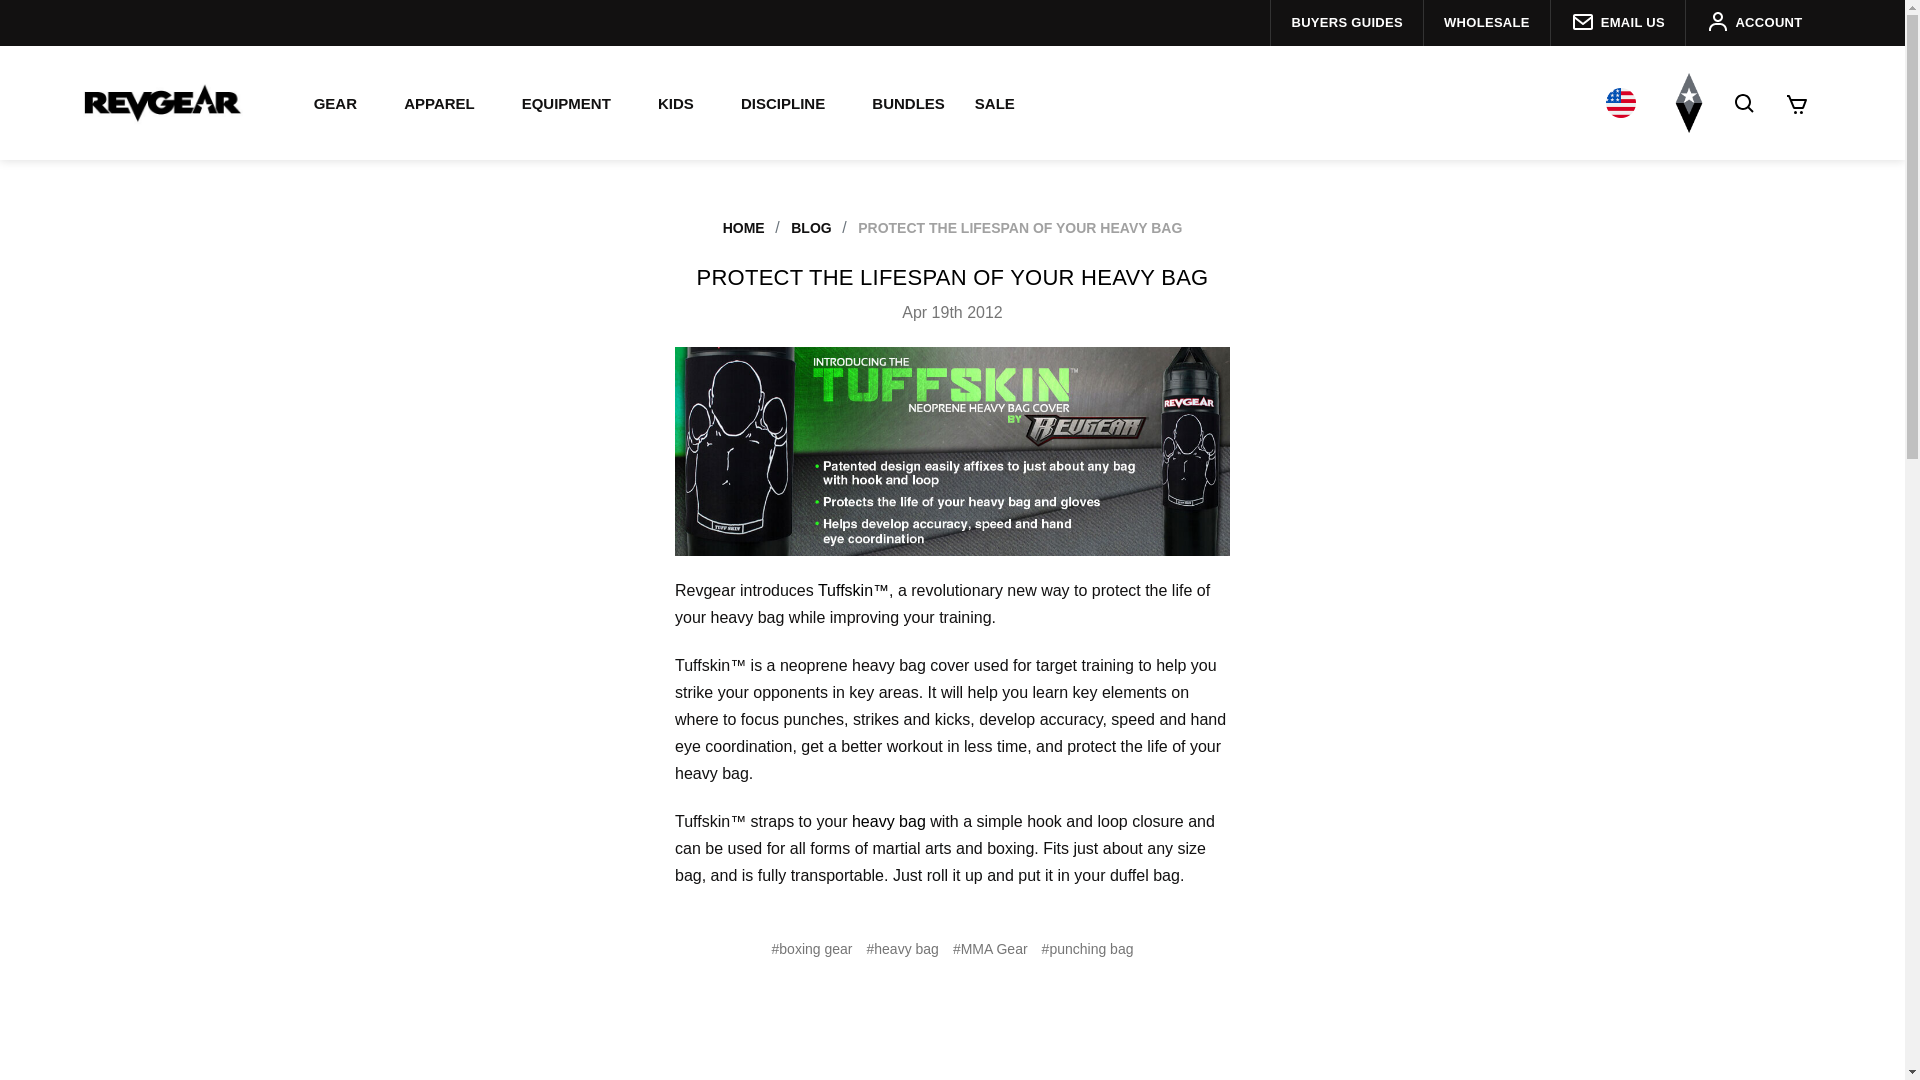  I want to click on BUYERS GUIDES, so click(1346, 23).